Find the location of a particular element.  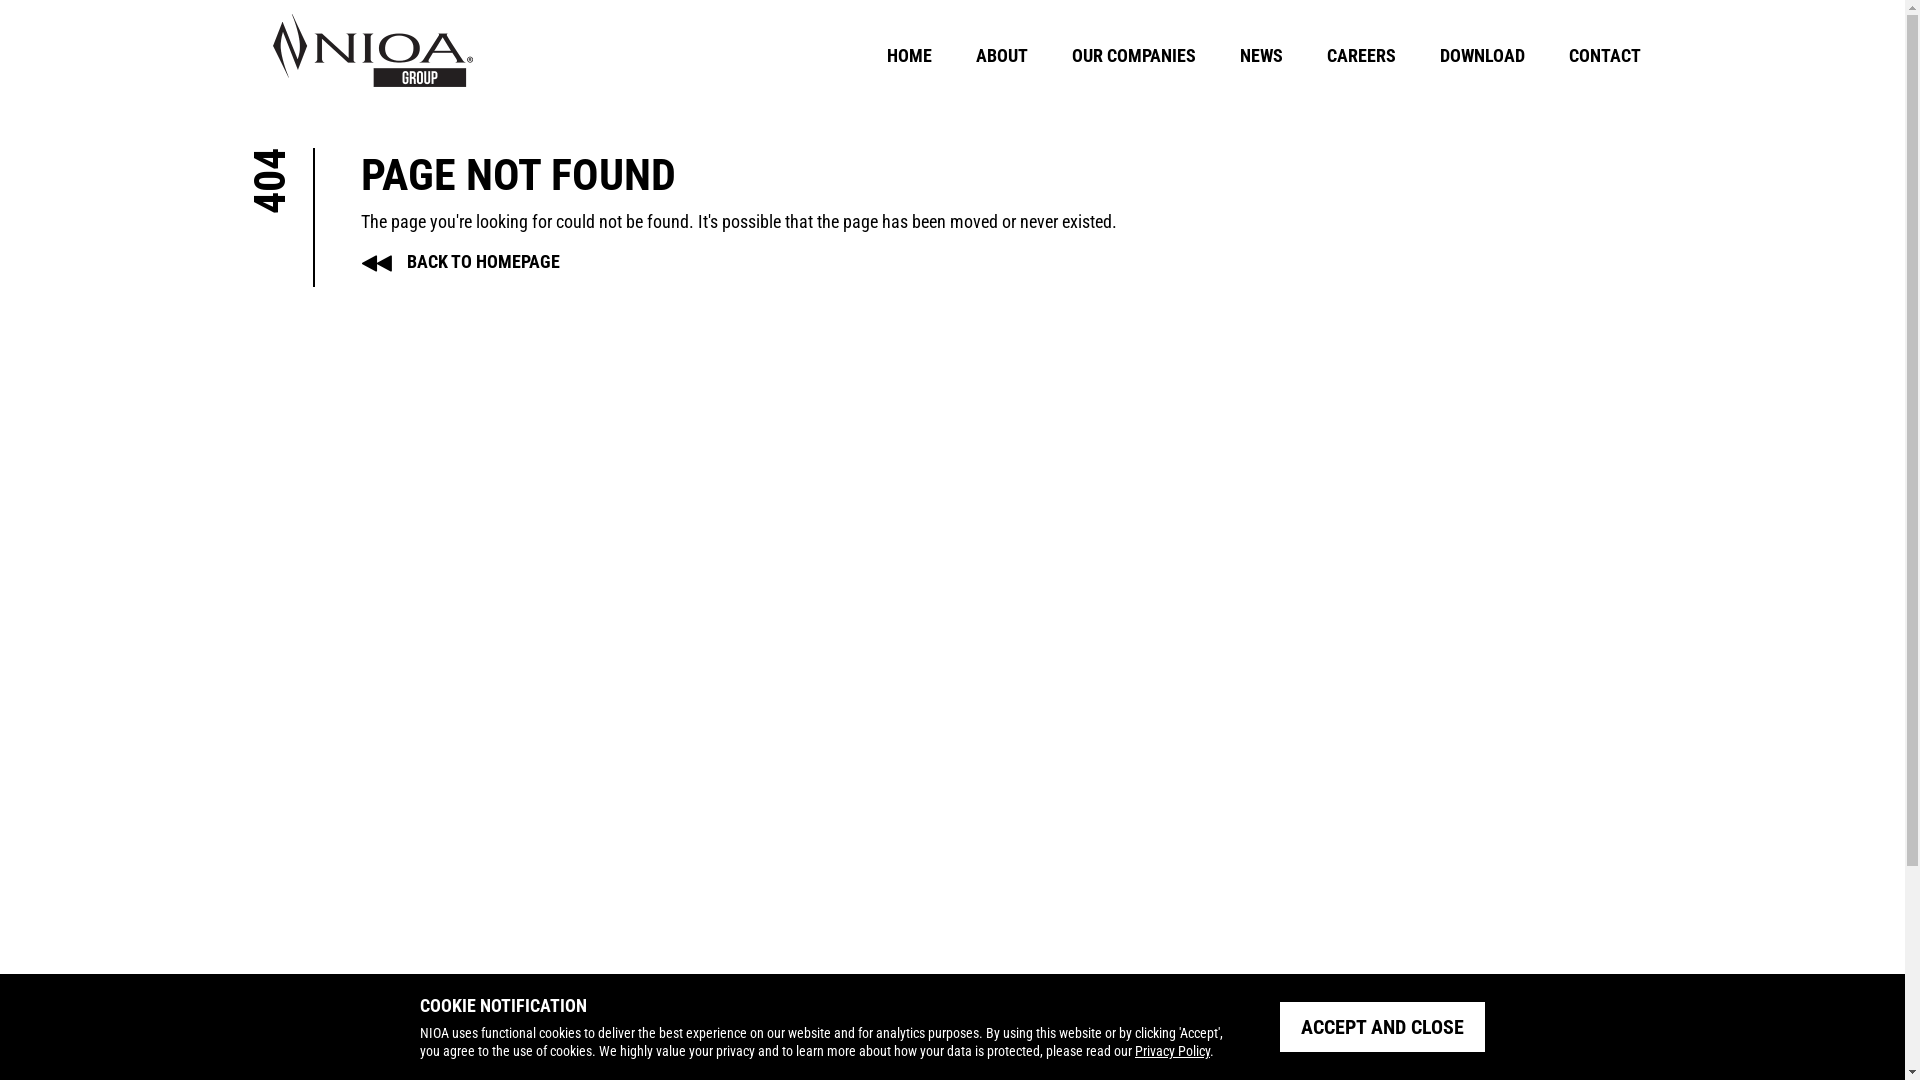

Privacy Policy is located at coordinates (1172, 1051).